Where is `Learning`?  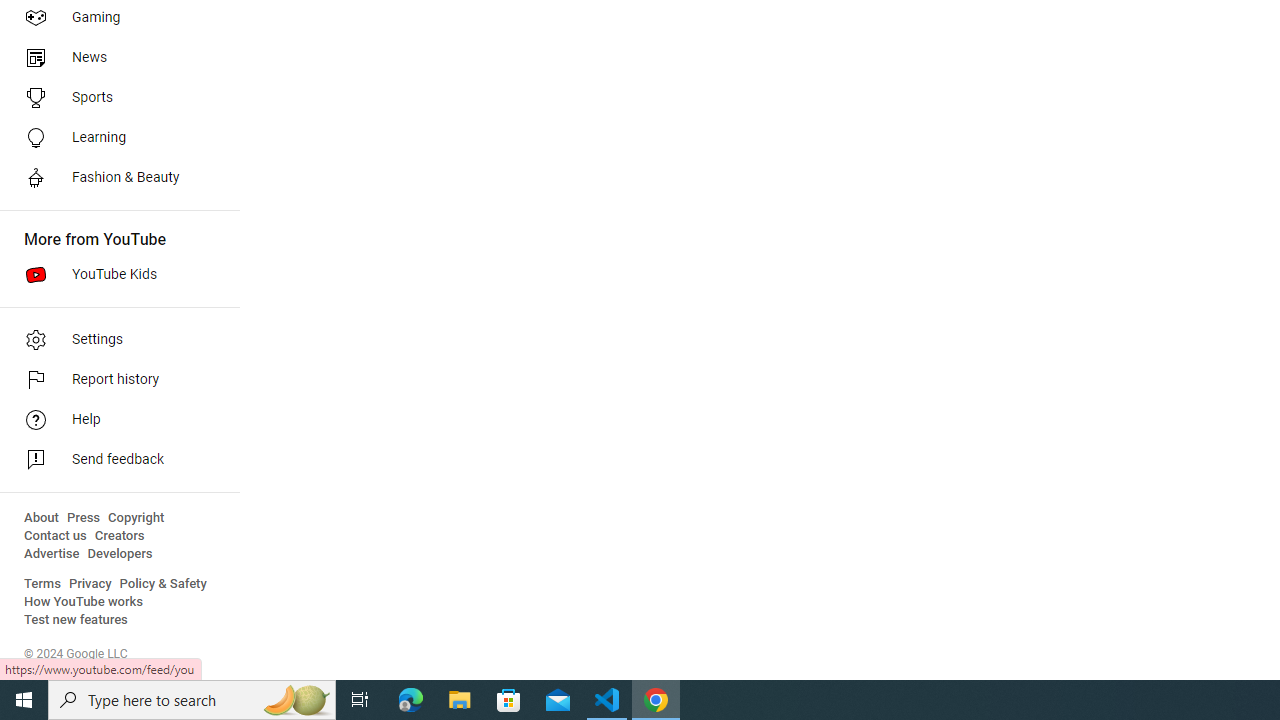
Learning is located at coordinates (114, 138).